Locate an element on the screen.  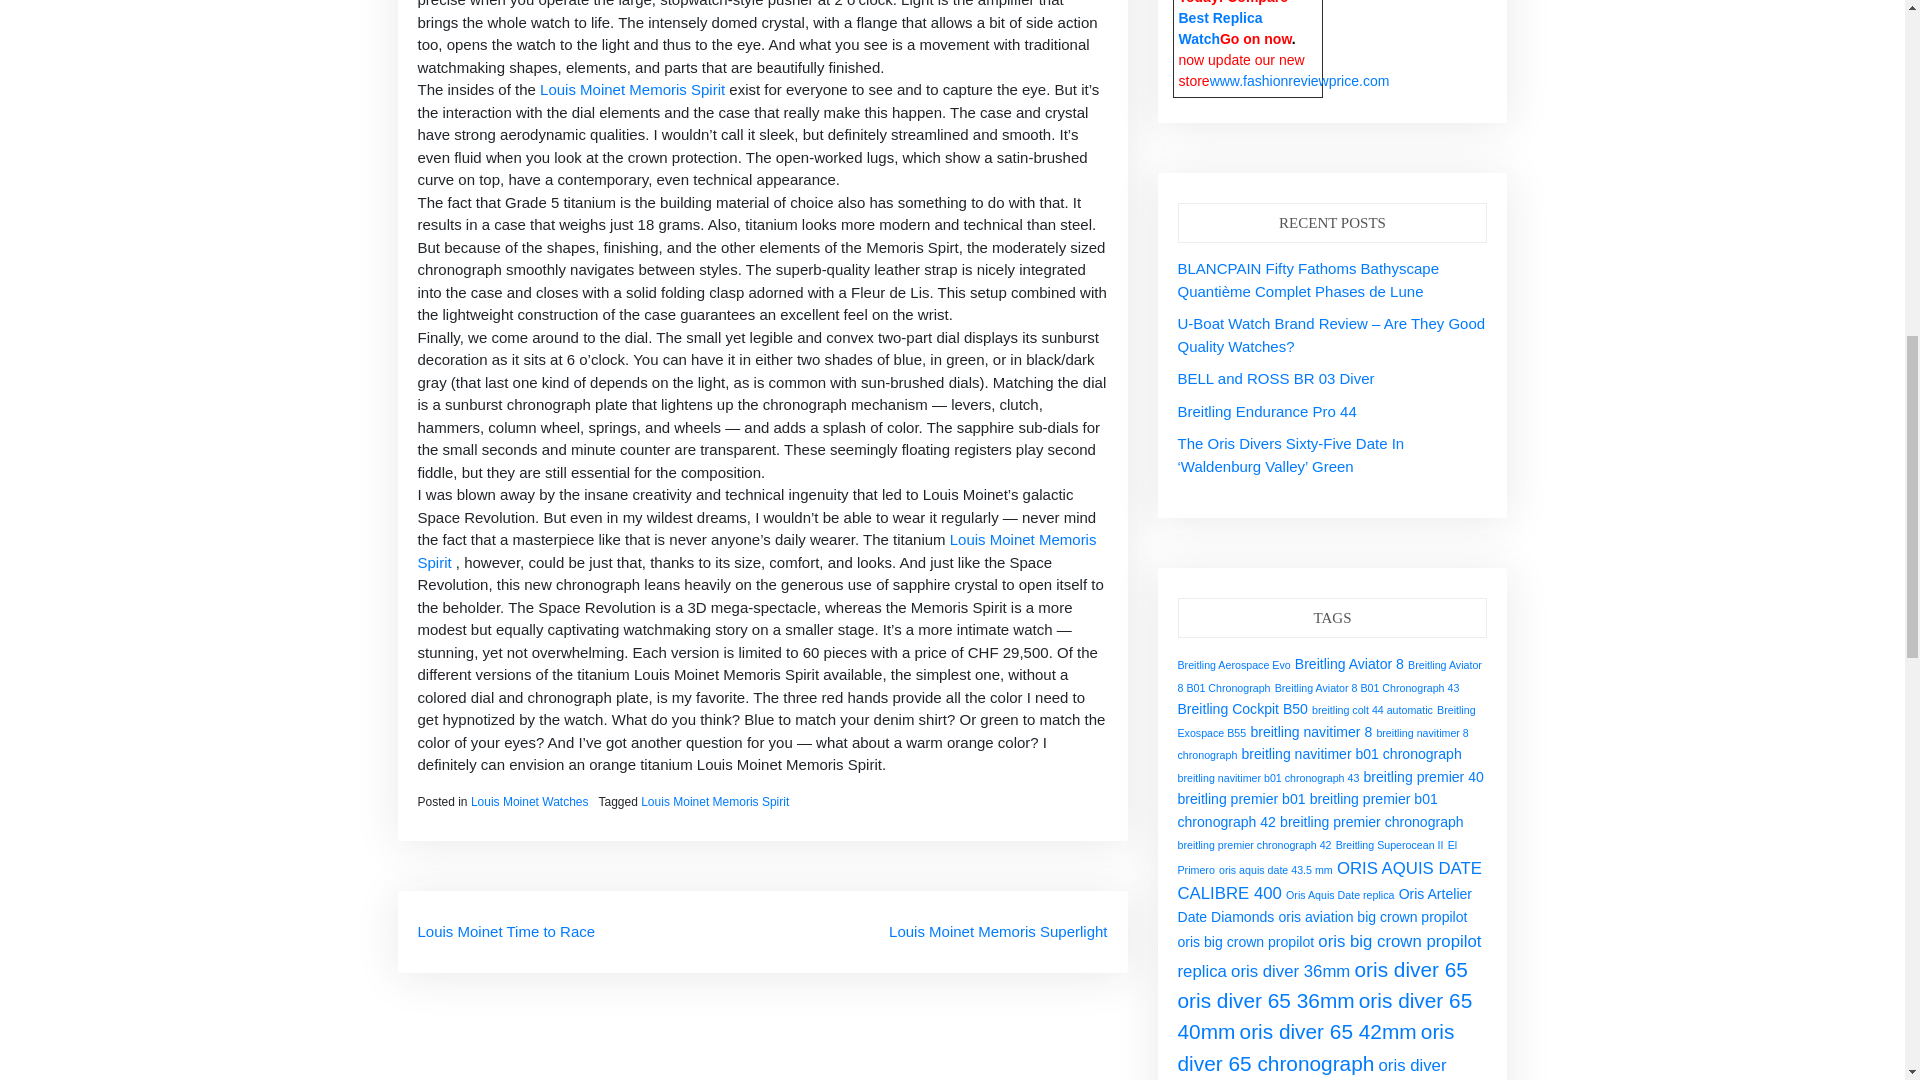
Breitling Aviator 8 is located at coordinates (1348, 663).